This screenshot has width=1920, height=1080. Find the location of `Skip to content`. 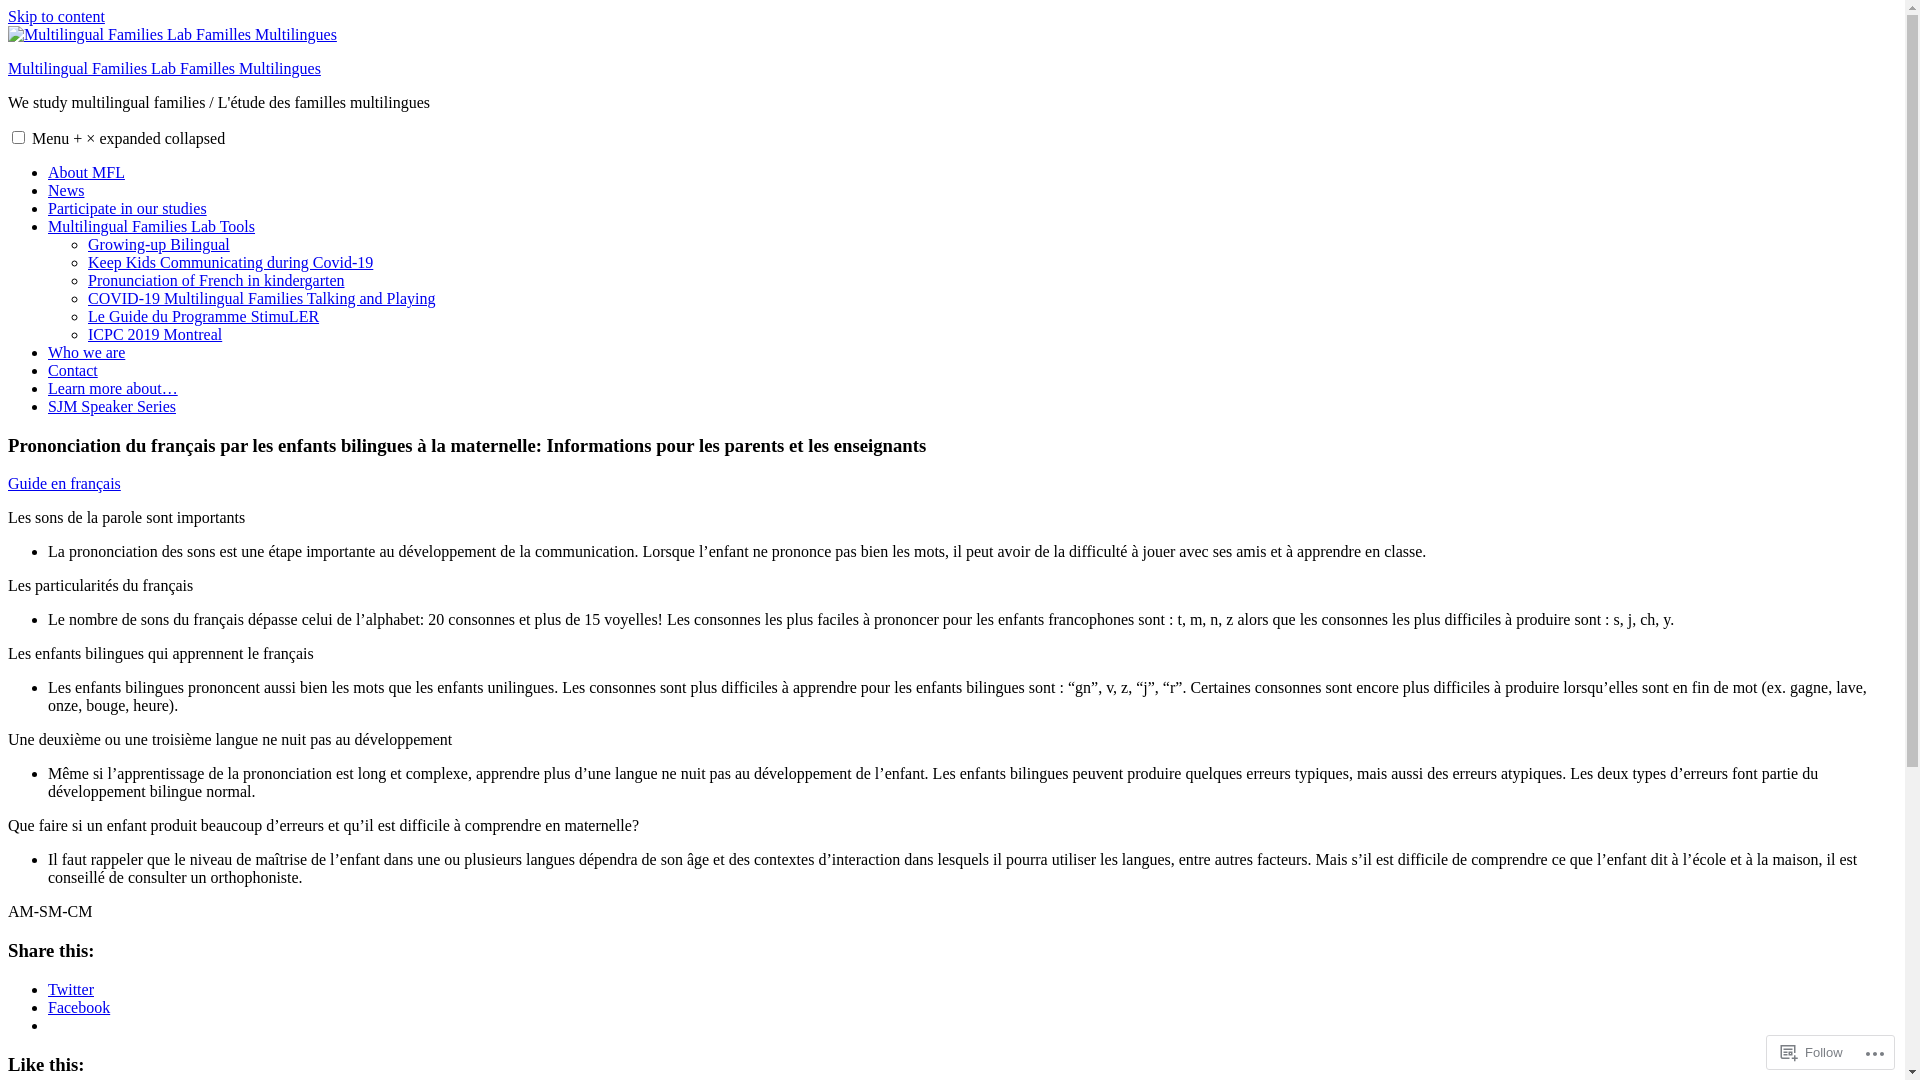

Skip to content is located at coordinates (56, 16).